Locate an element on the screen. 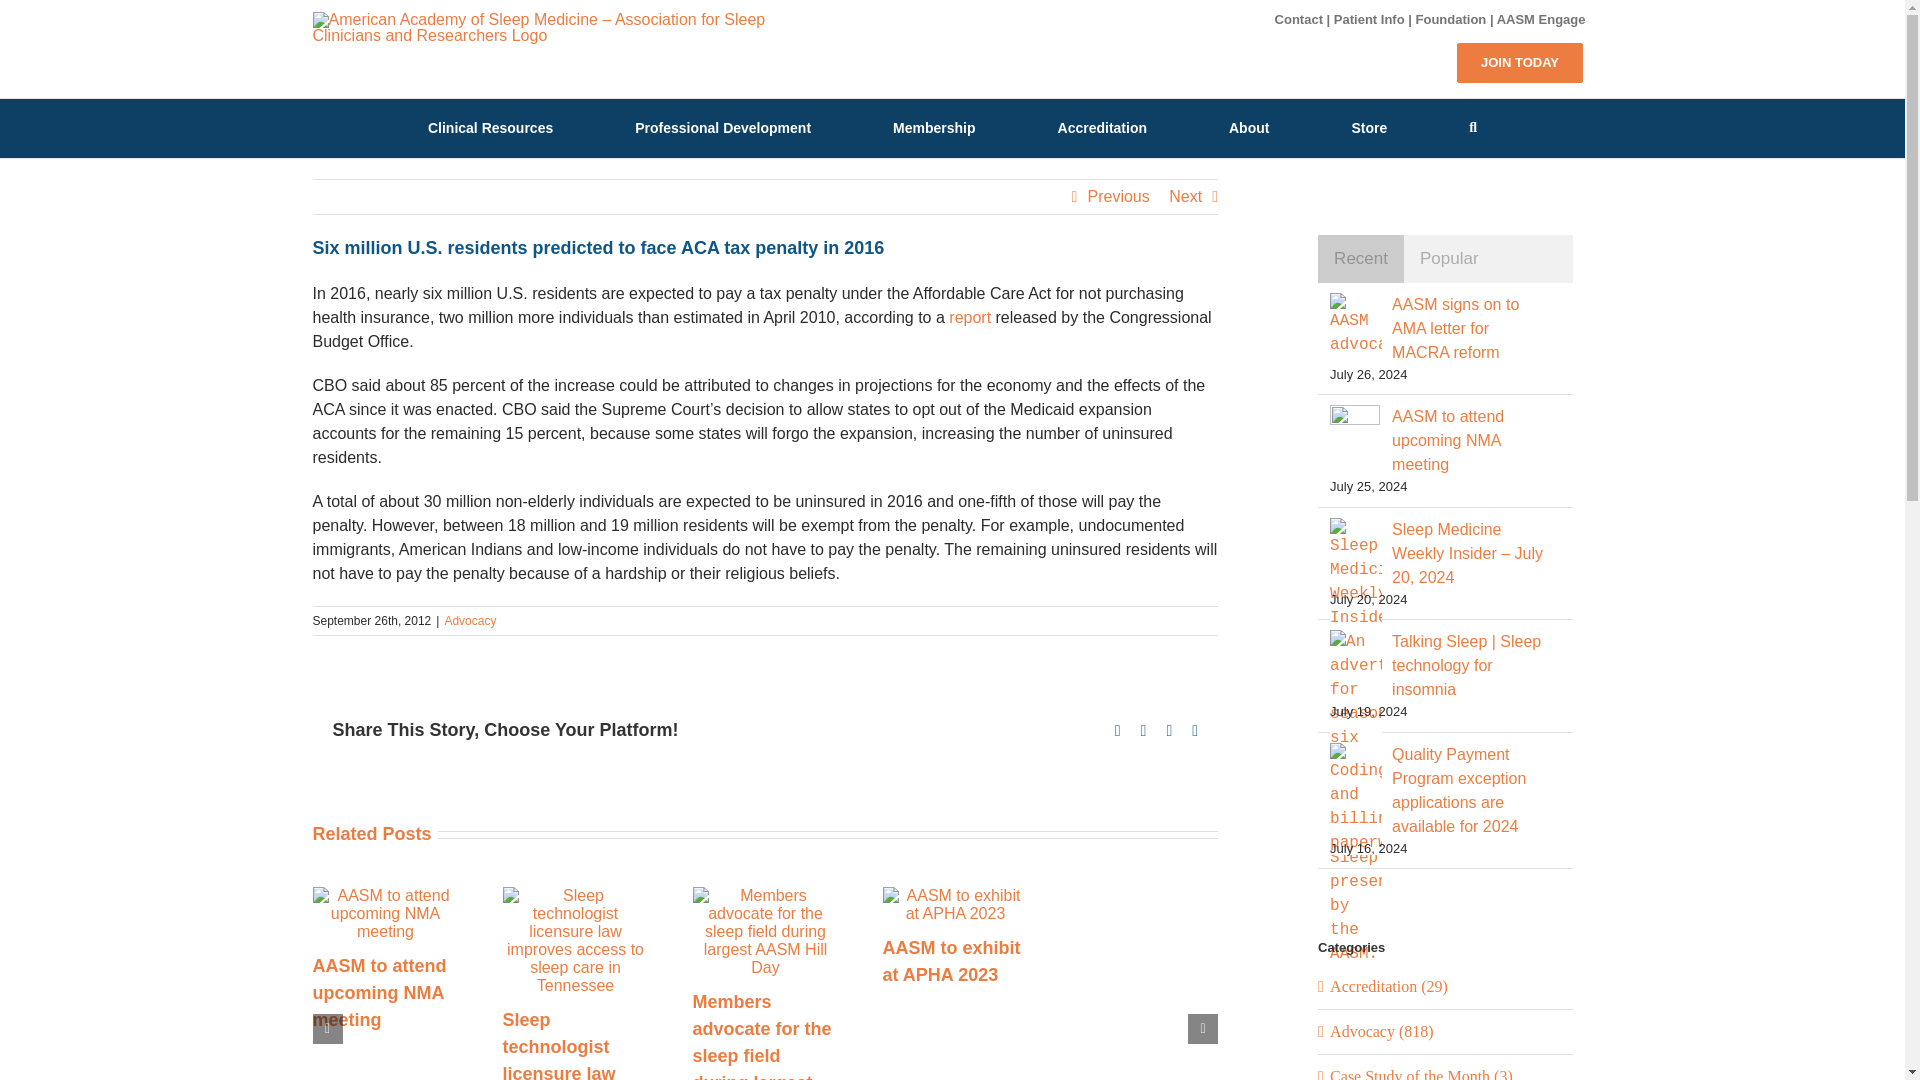 The image size is (1920, 1080). Patient Info is located at coordinates (1370, 19).